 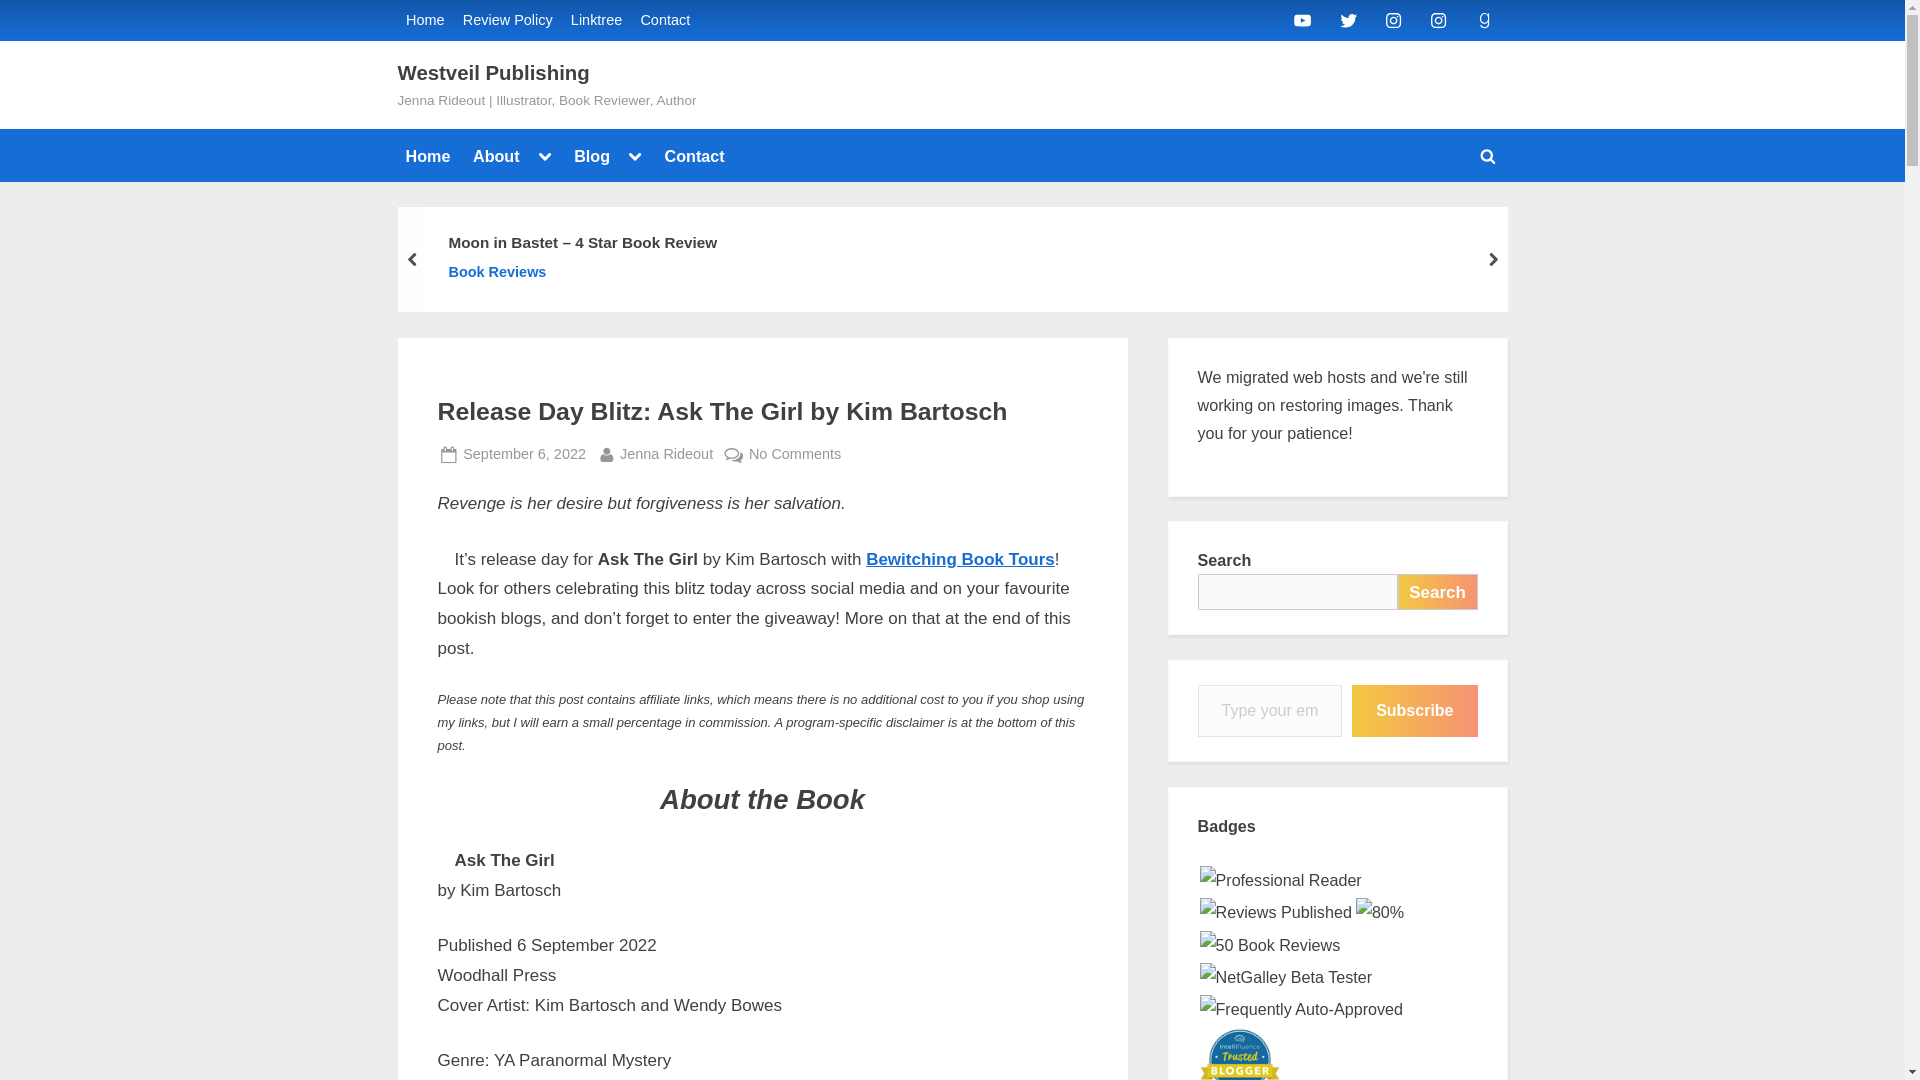 What do you see at coordinates (664, 20) in the screenshot?
I see `Contact` at bounding box center [664, 20].